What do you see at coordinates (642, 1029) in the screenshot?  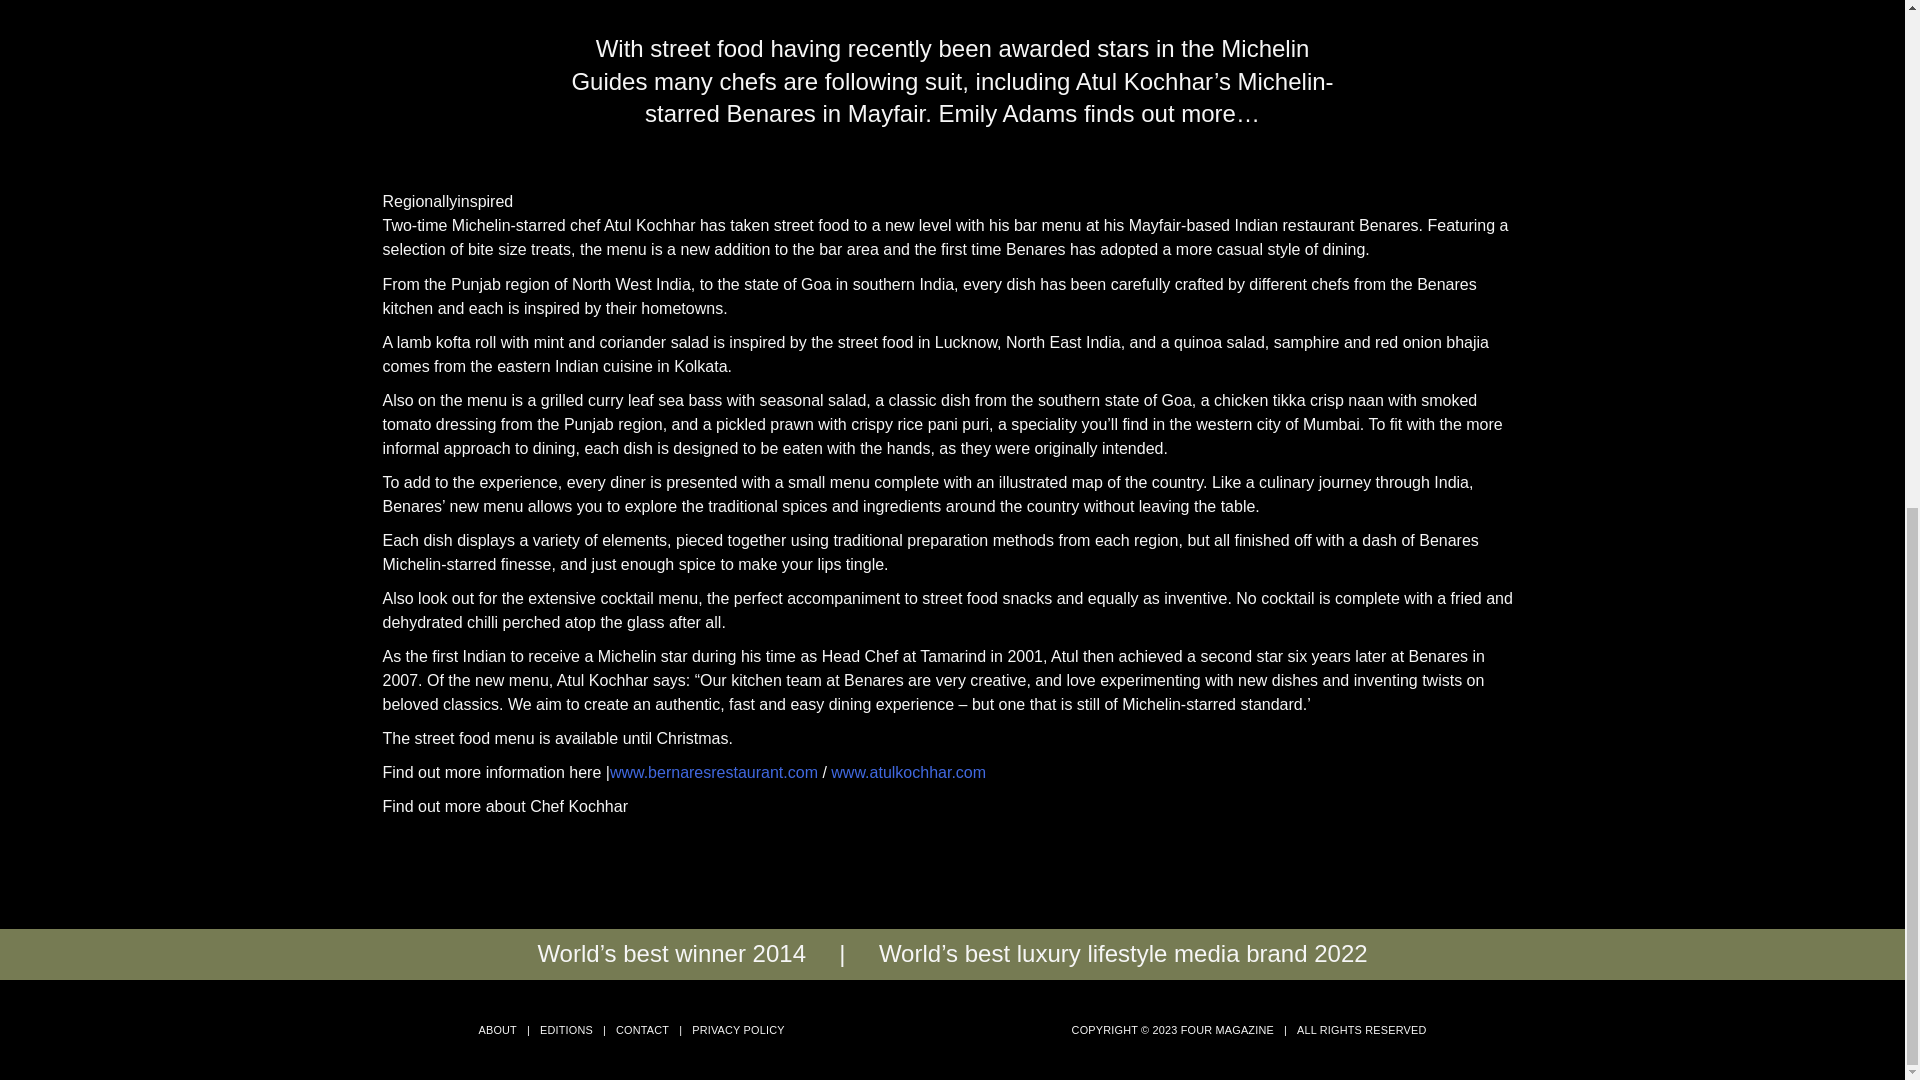 I see `CONTACT` at bounding box center [642, 1029].